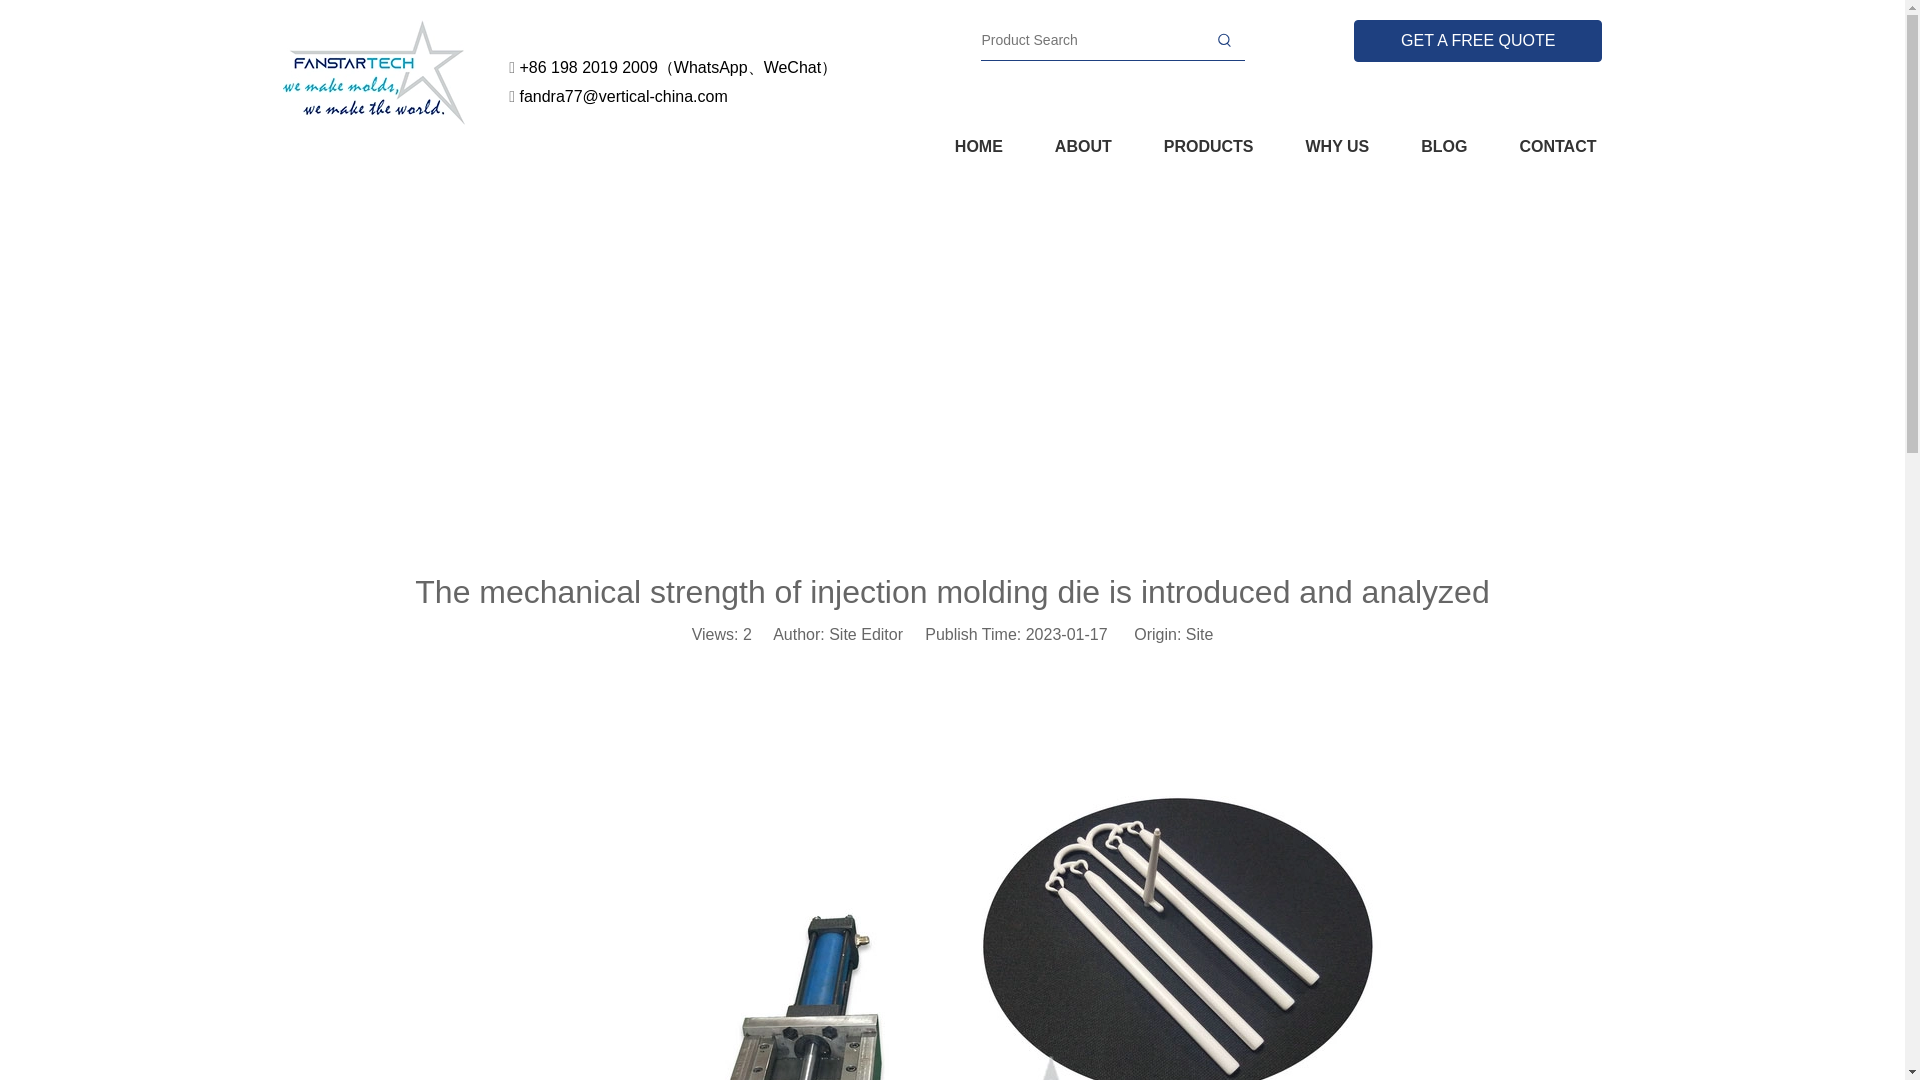 This screenshot has width=1920, height=1080. Describe the element at coordinates (978, 146) in the screenshot. I see `HOME` at that location.